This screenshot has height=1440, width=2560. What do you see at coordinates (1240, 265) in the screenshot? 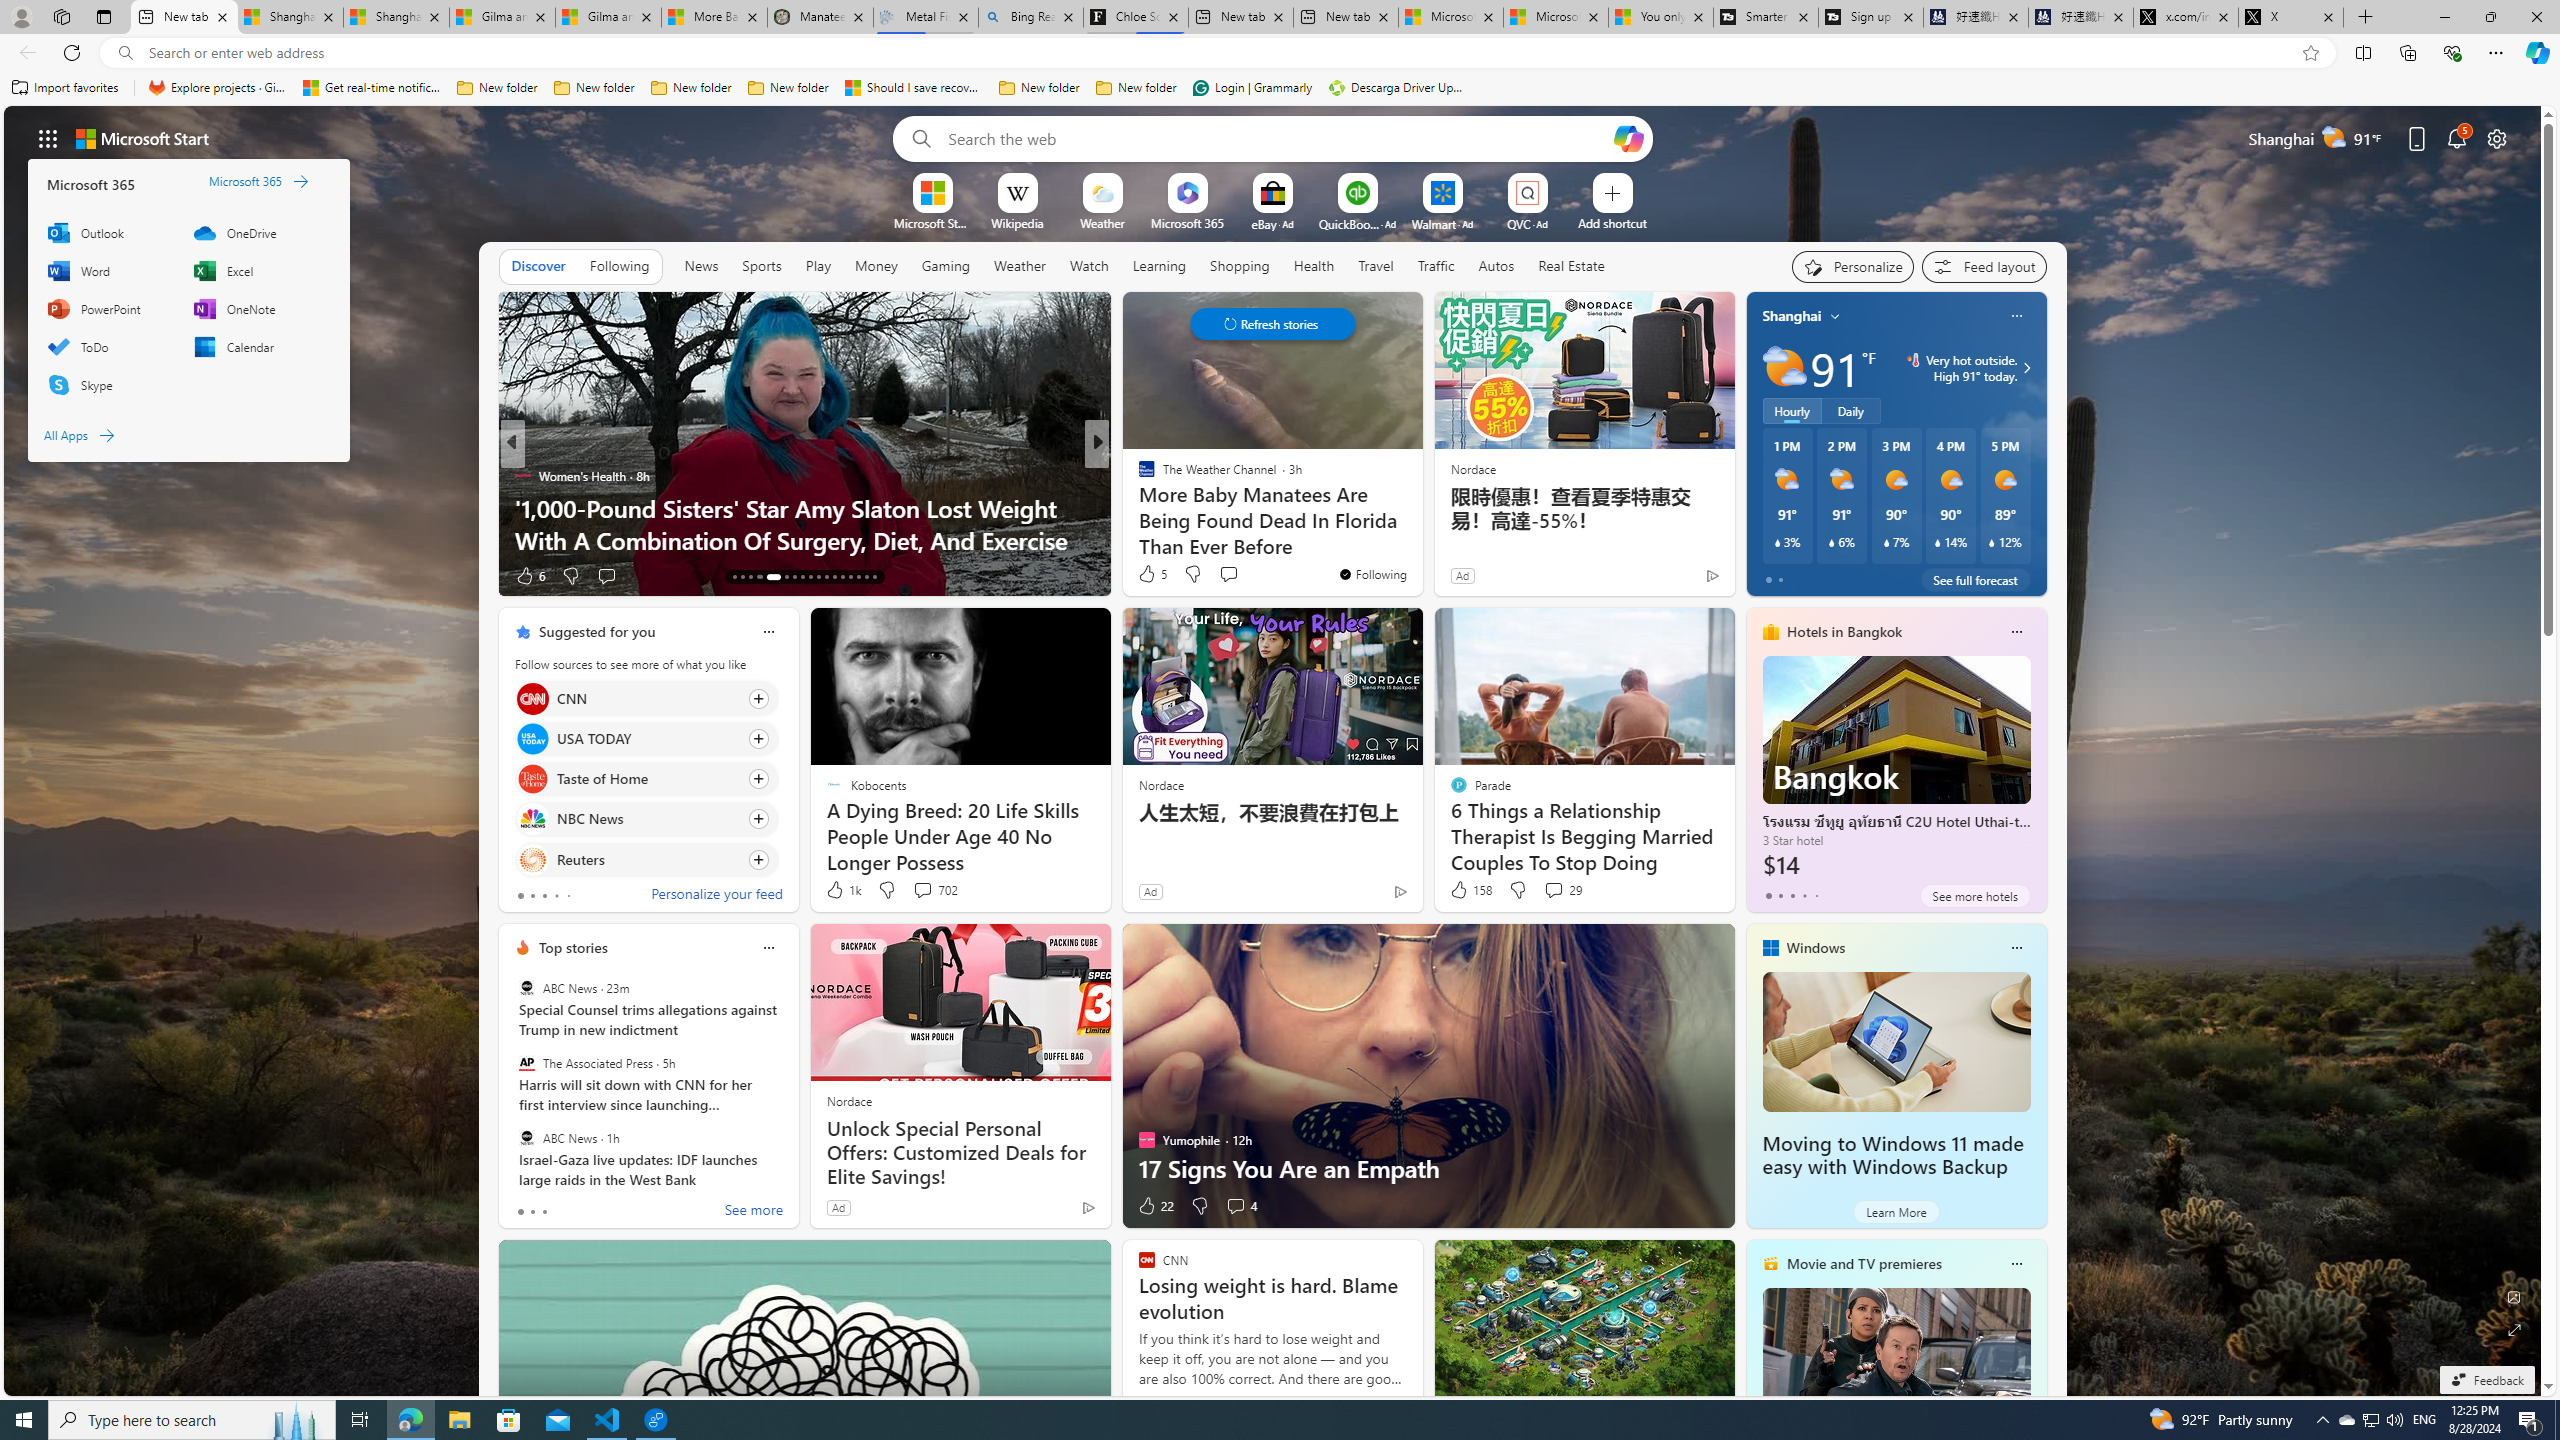
I see `Shopping` at bounding box center [1240, 265].